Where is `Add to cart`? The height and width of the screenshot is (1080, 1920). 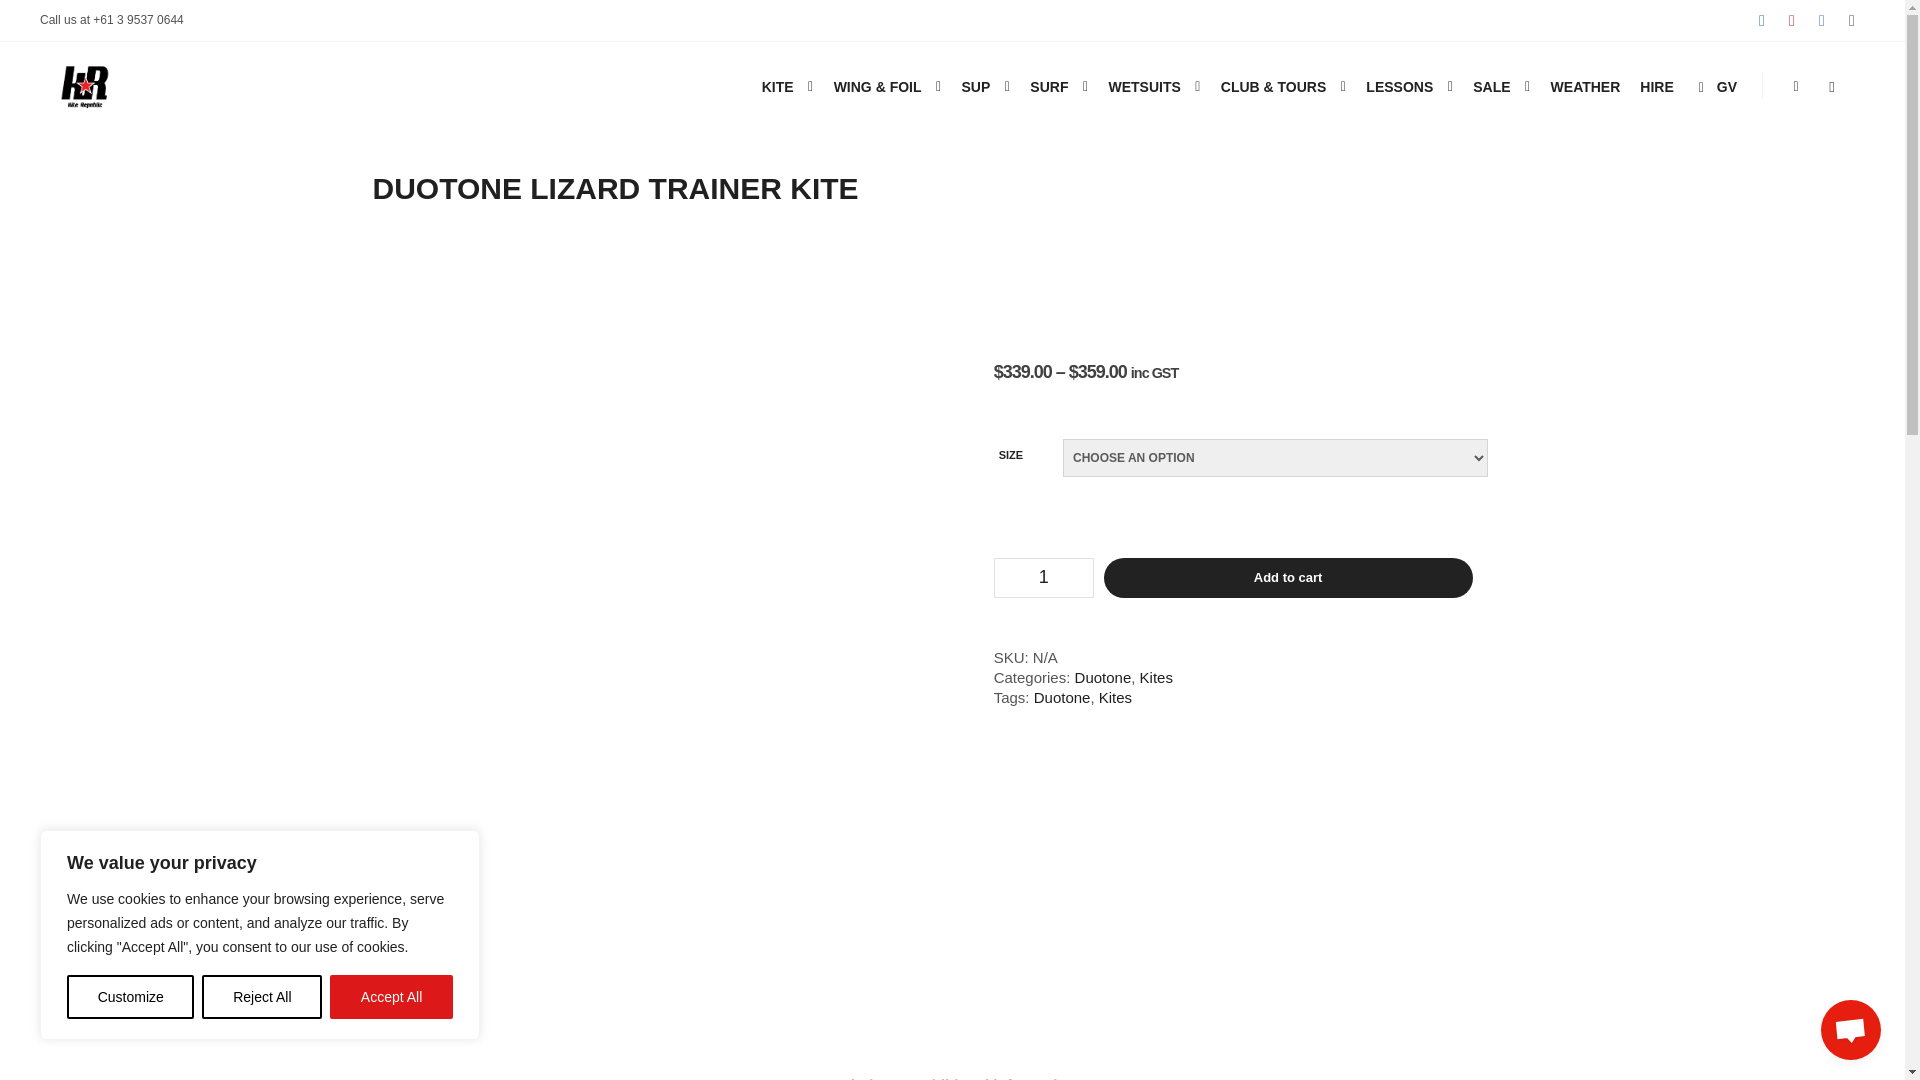
Add to cart is located at coordinates (1288, 578).